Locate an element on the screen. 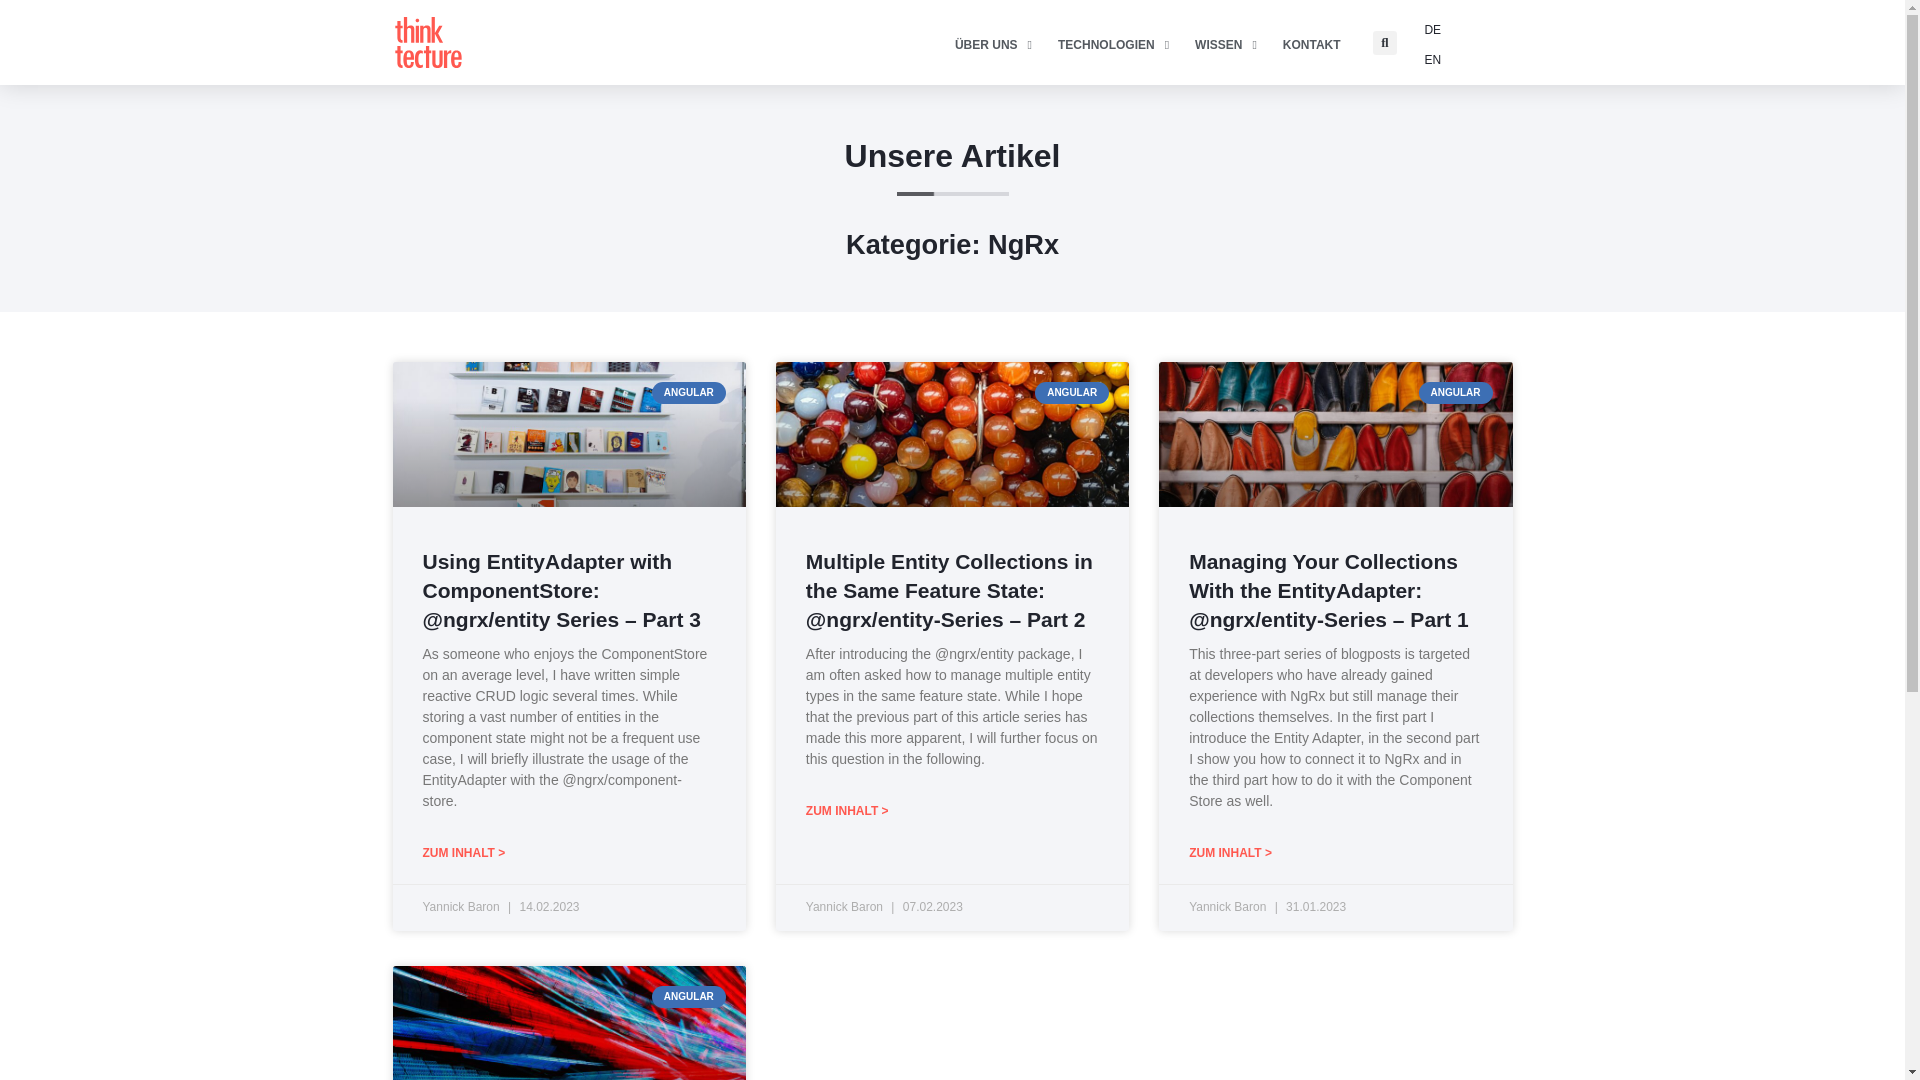 Image resolution: width=1920 pixels, height=1080 pixels. WISSEN is located at coordinates (1226, 45).